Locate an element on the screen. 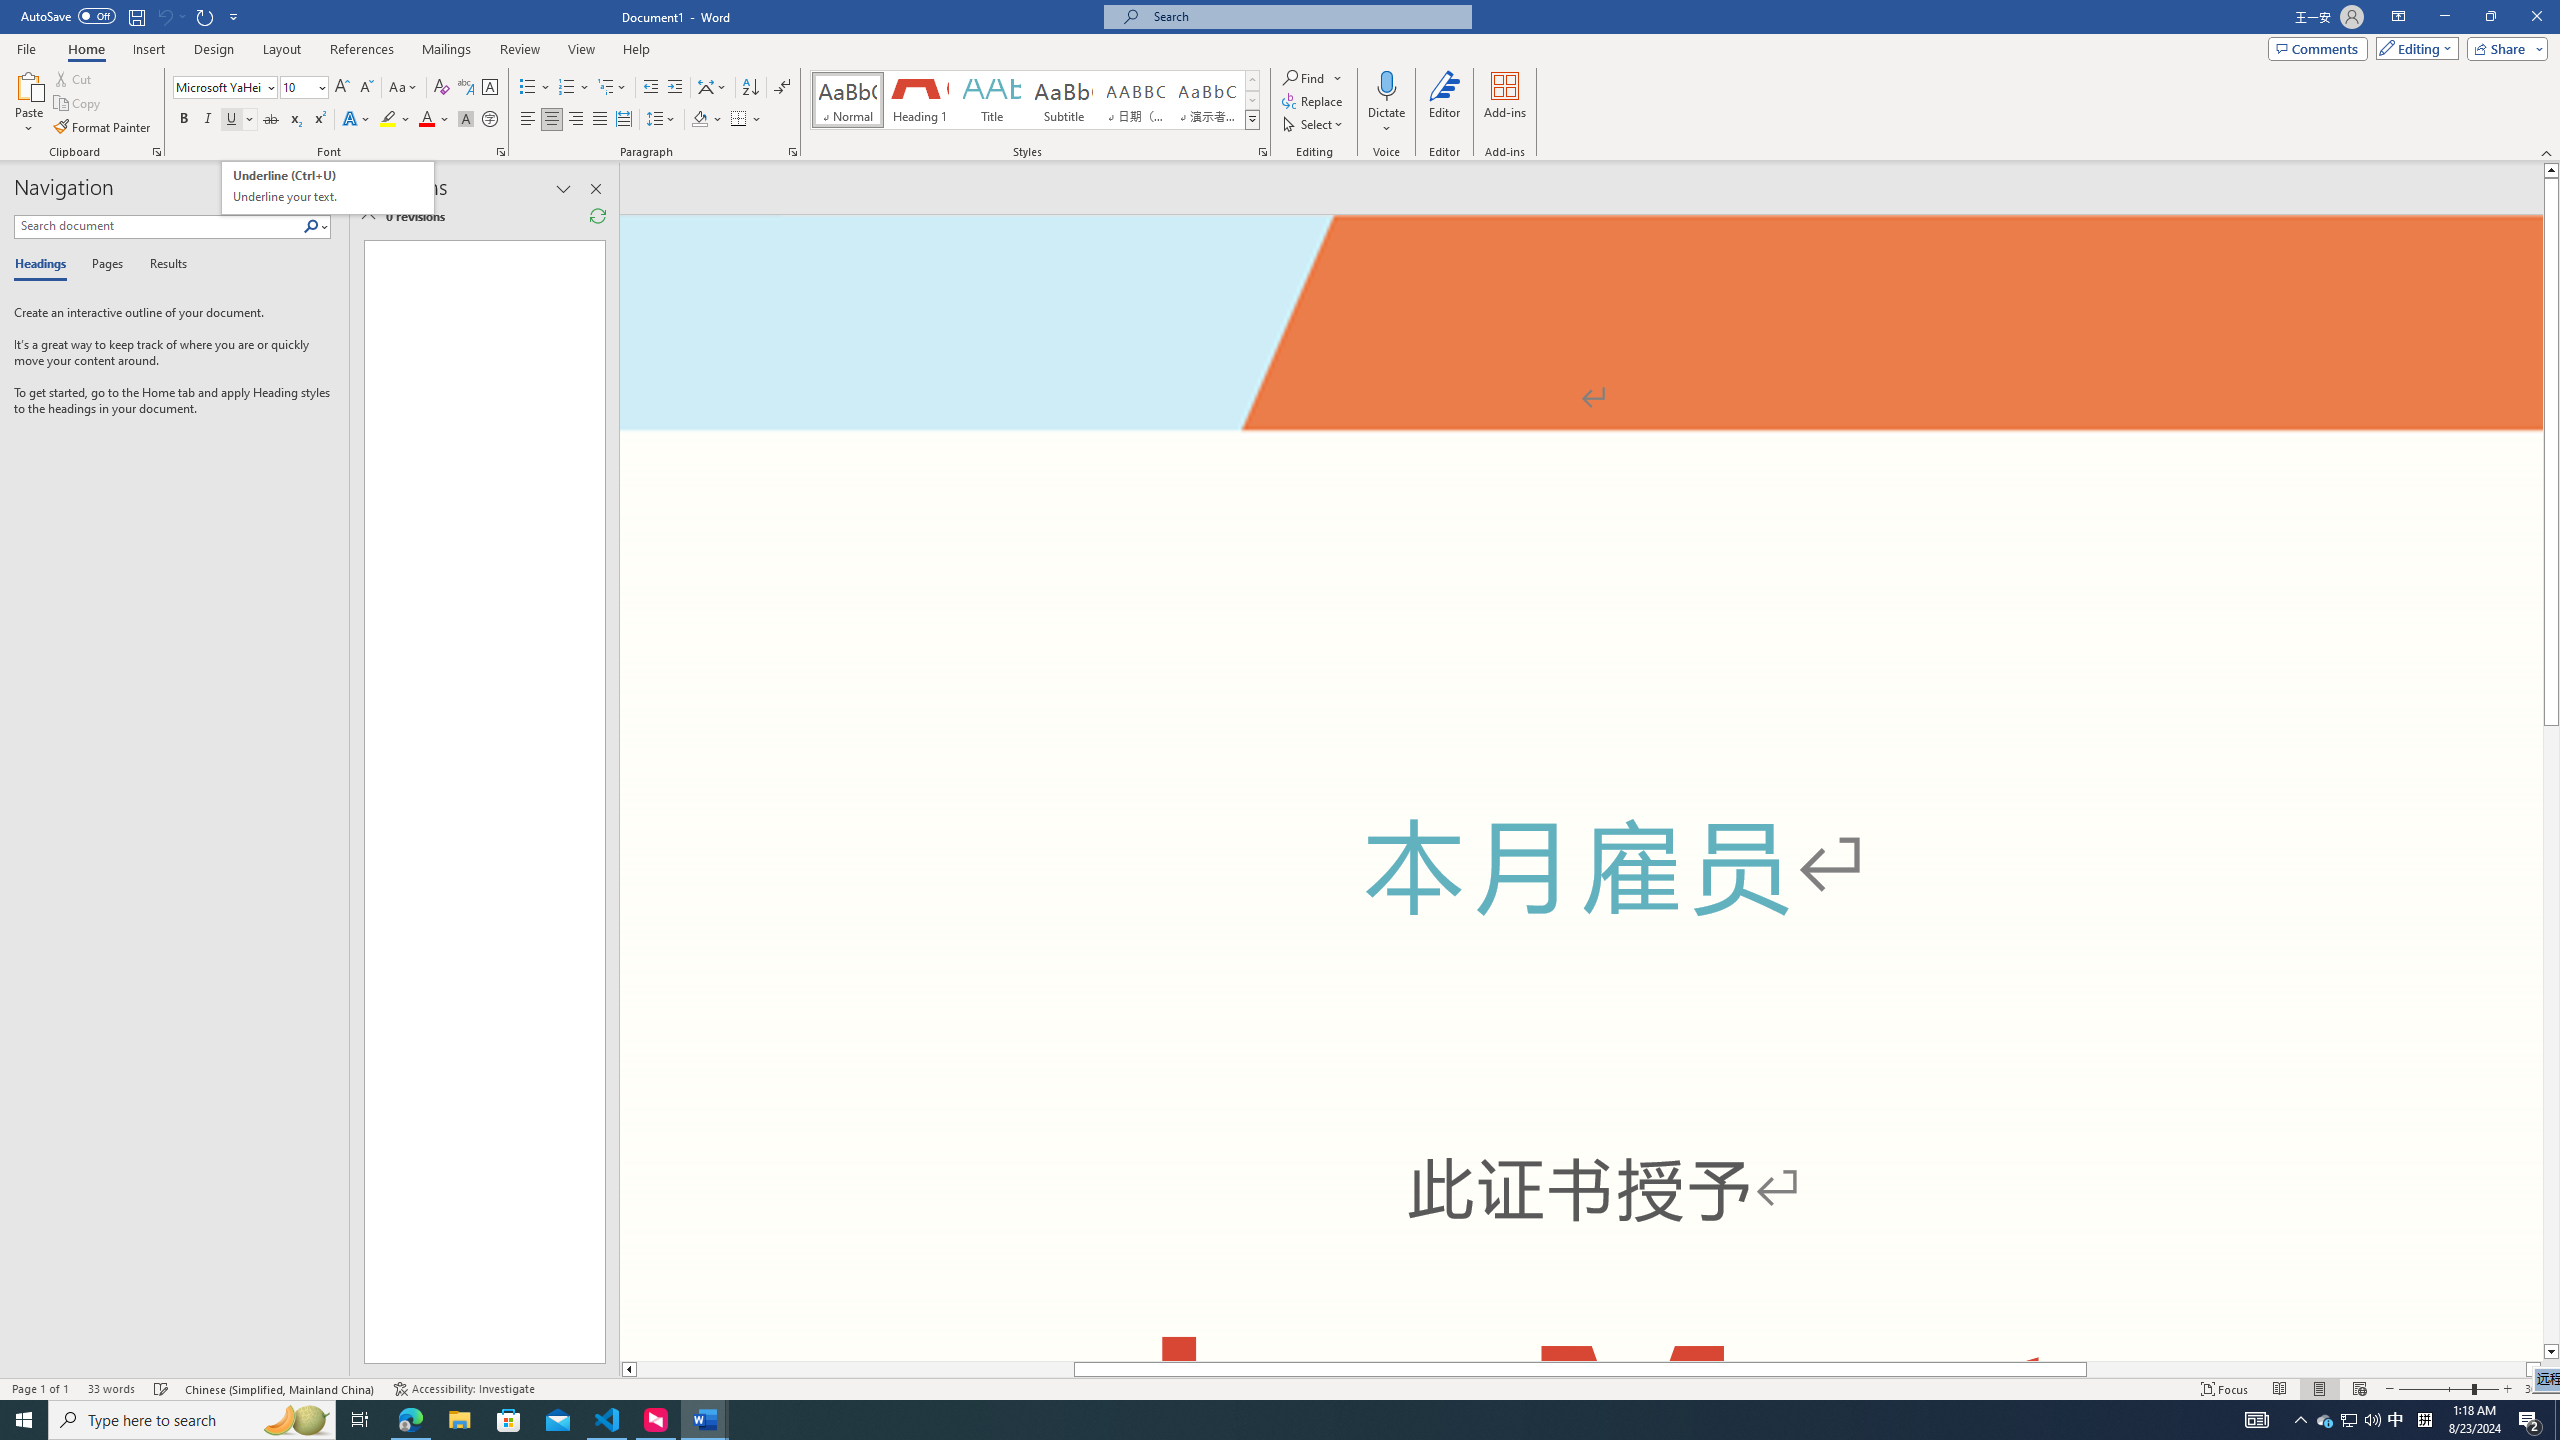  Header -Section 1- is located at coordinates (1580, 288).